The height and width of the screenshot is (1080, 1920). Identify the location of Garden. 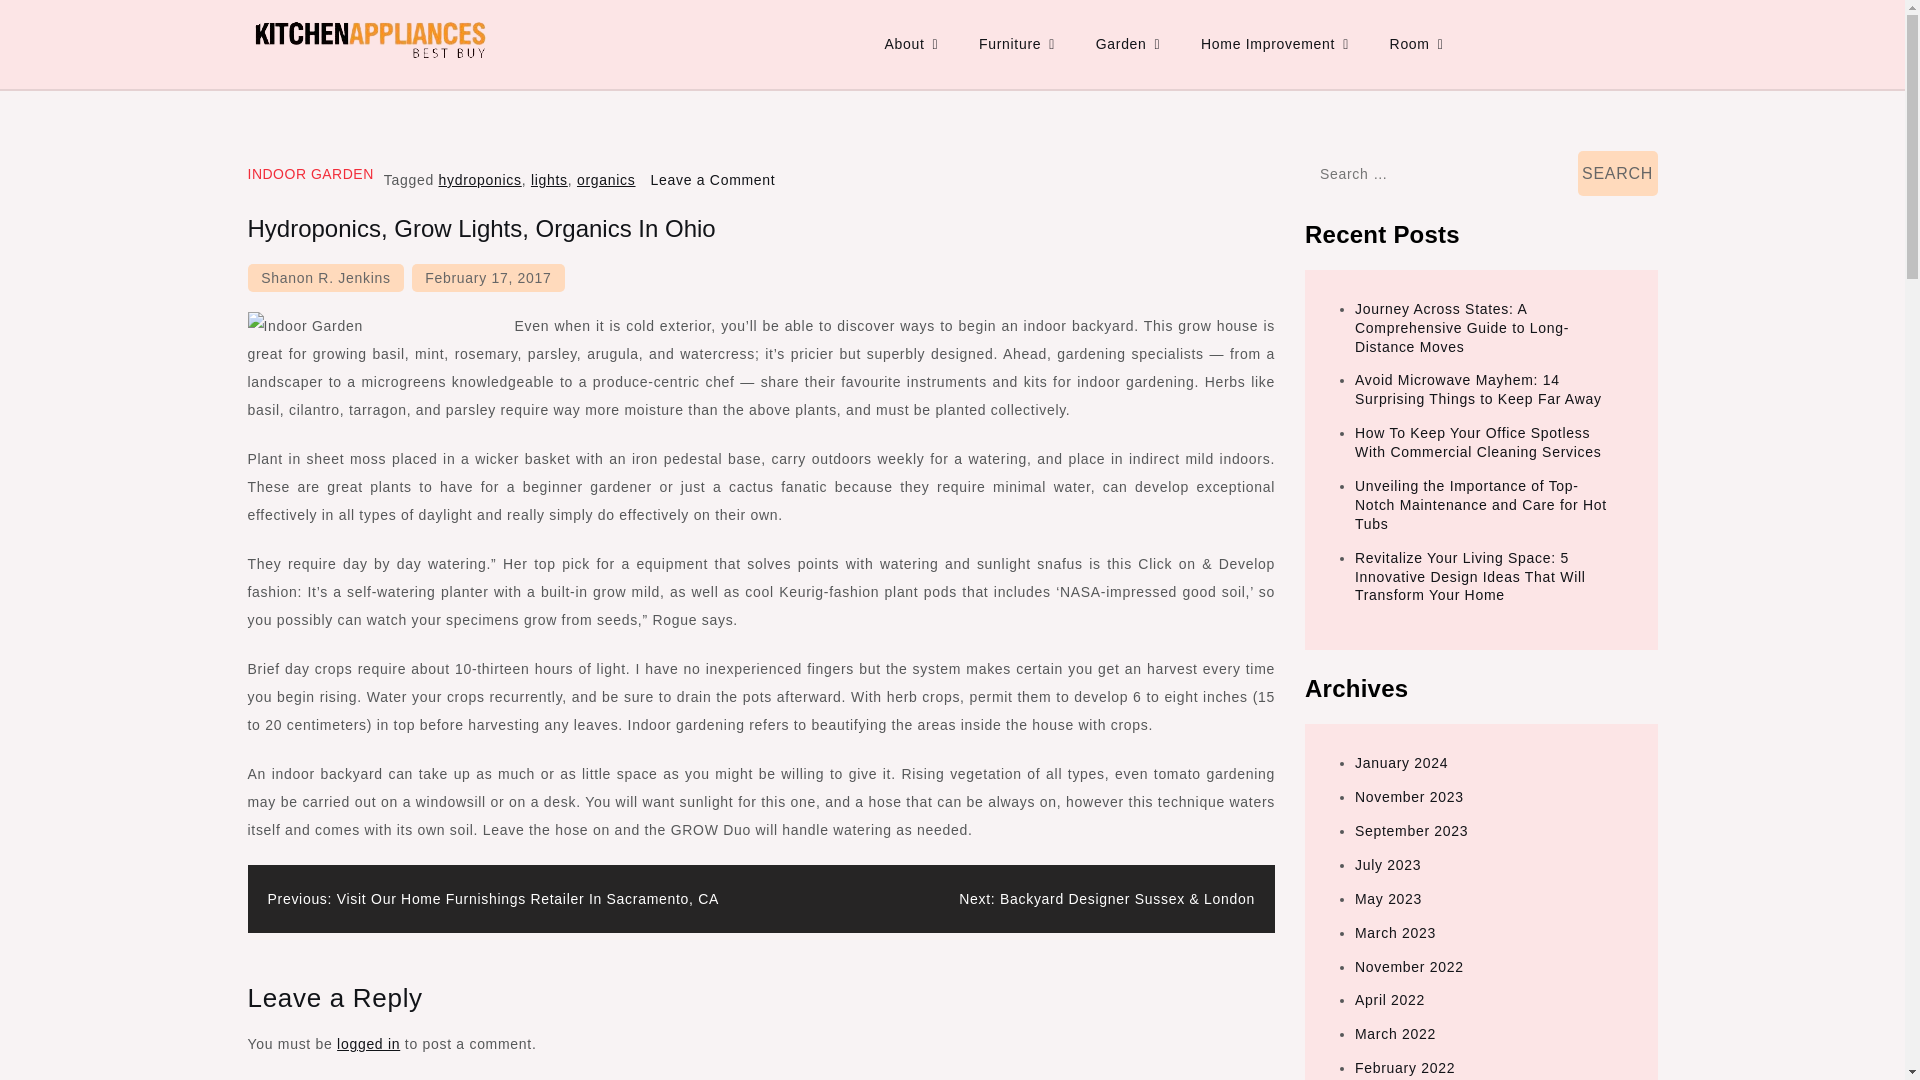
(1128, 44).